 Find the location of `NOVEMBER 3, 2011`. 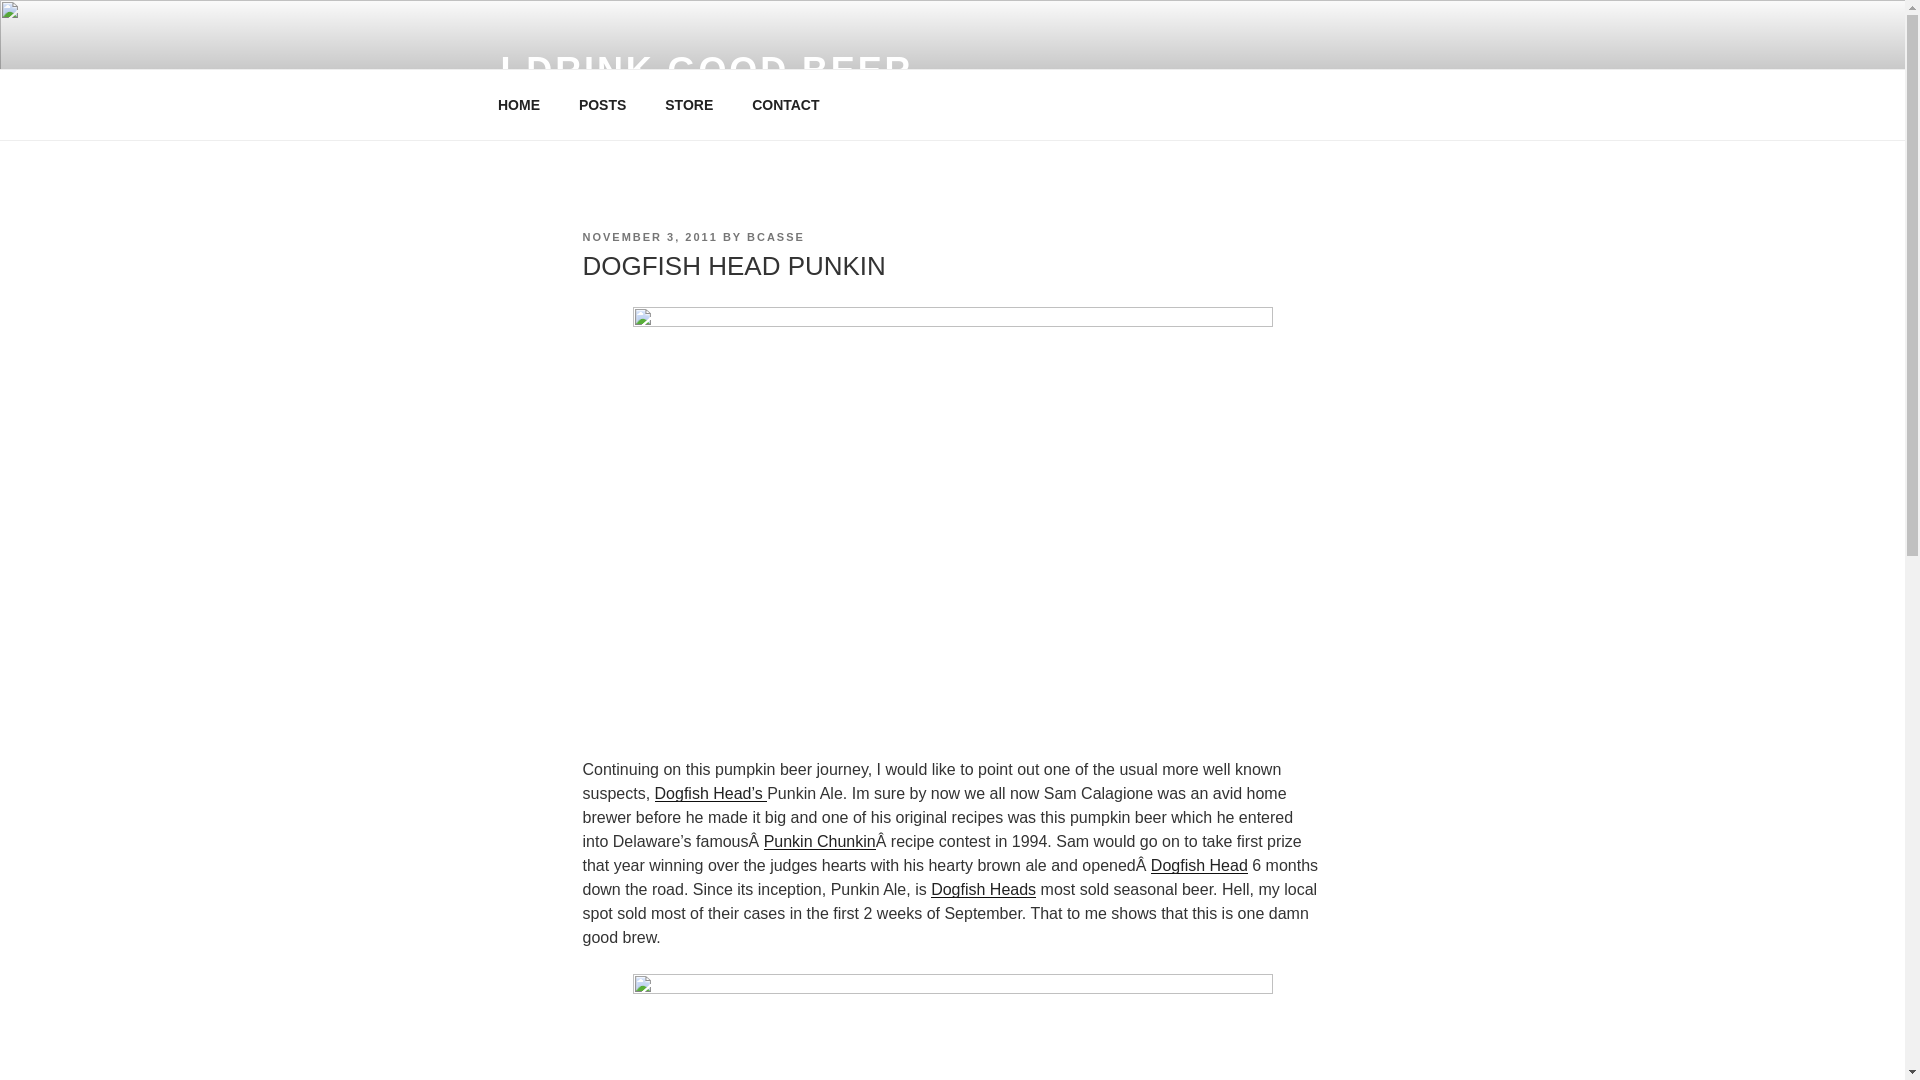

NOVEMBER 3, 2011 is located at coordinates (648, 237).